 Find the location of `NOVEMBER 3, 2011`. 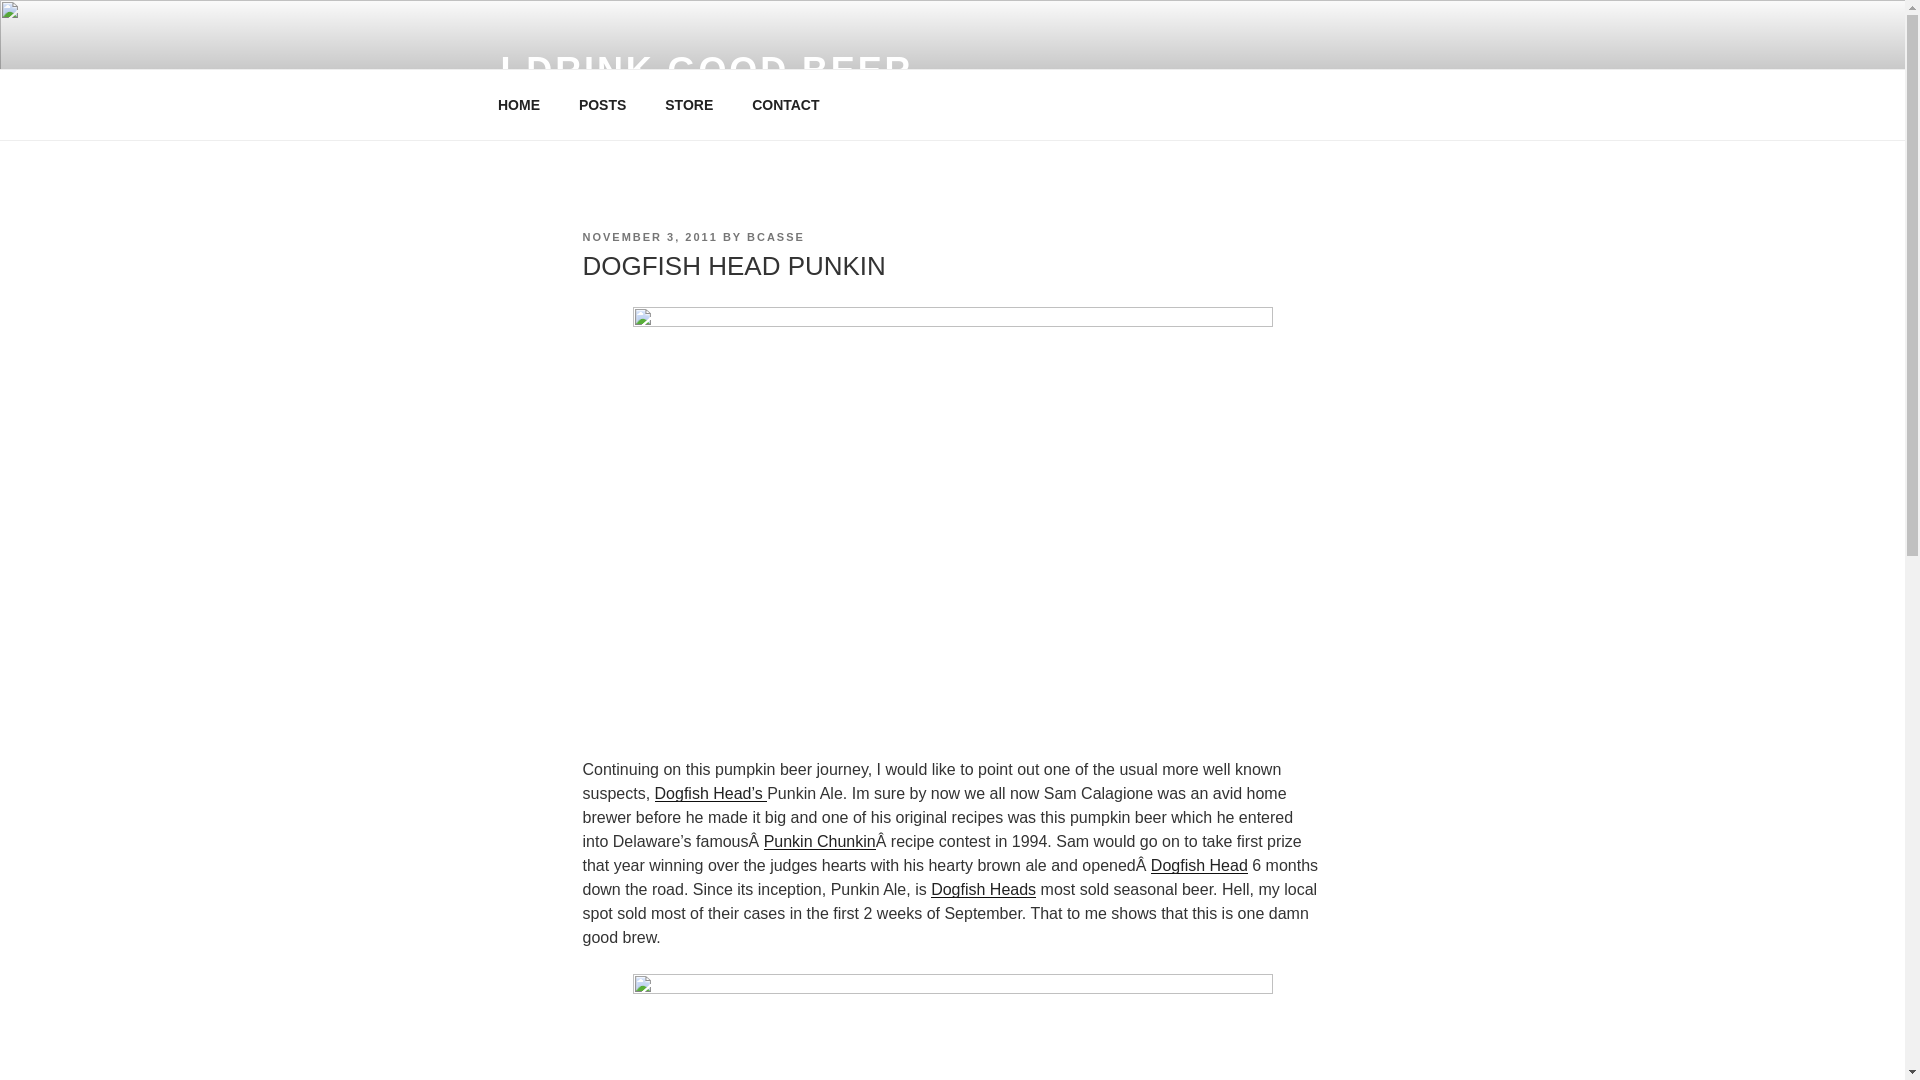

NOVEMBER 3, 2011 is located at coordinates (648, 237).